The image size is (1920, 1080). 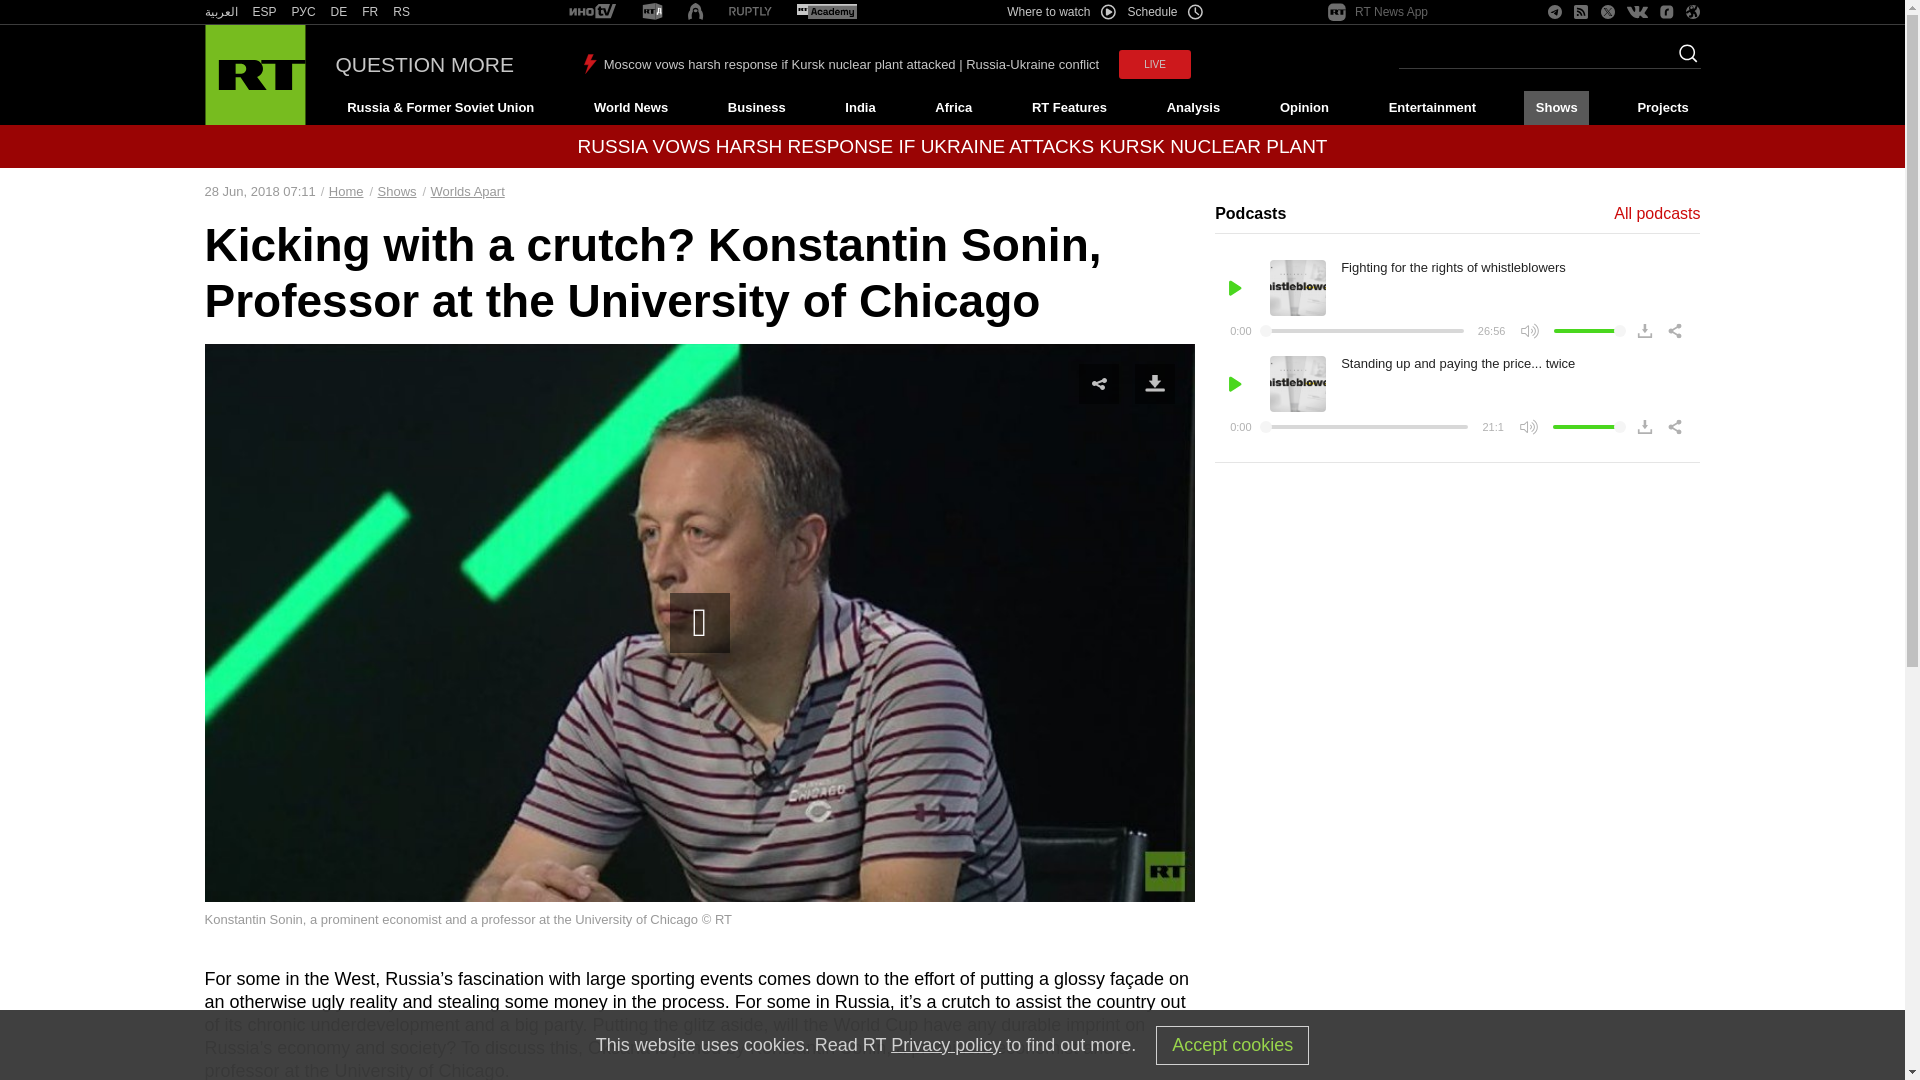 I want to click on RT , so click(x=338, y=12).